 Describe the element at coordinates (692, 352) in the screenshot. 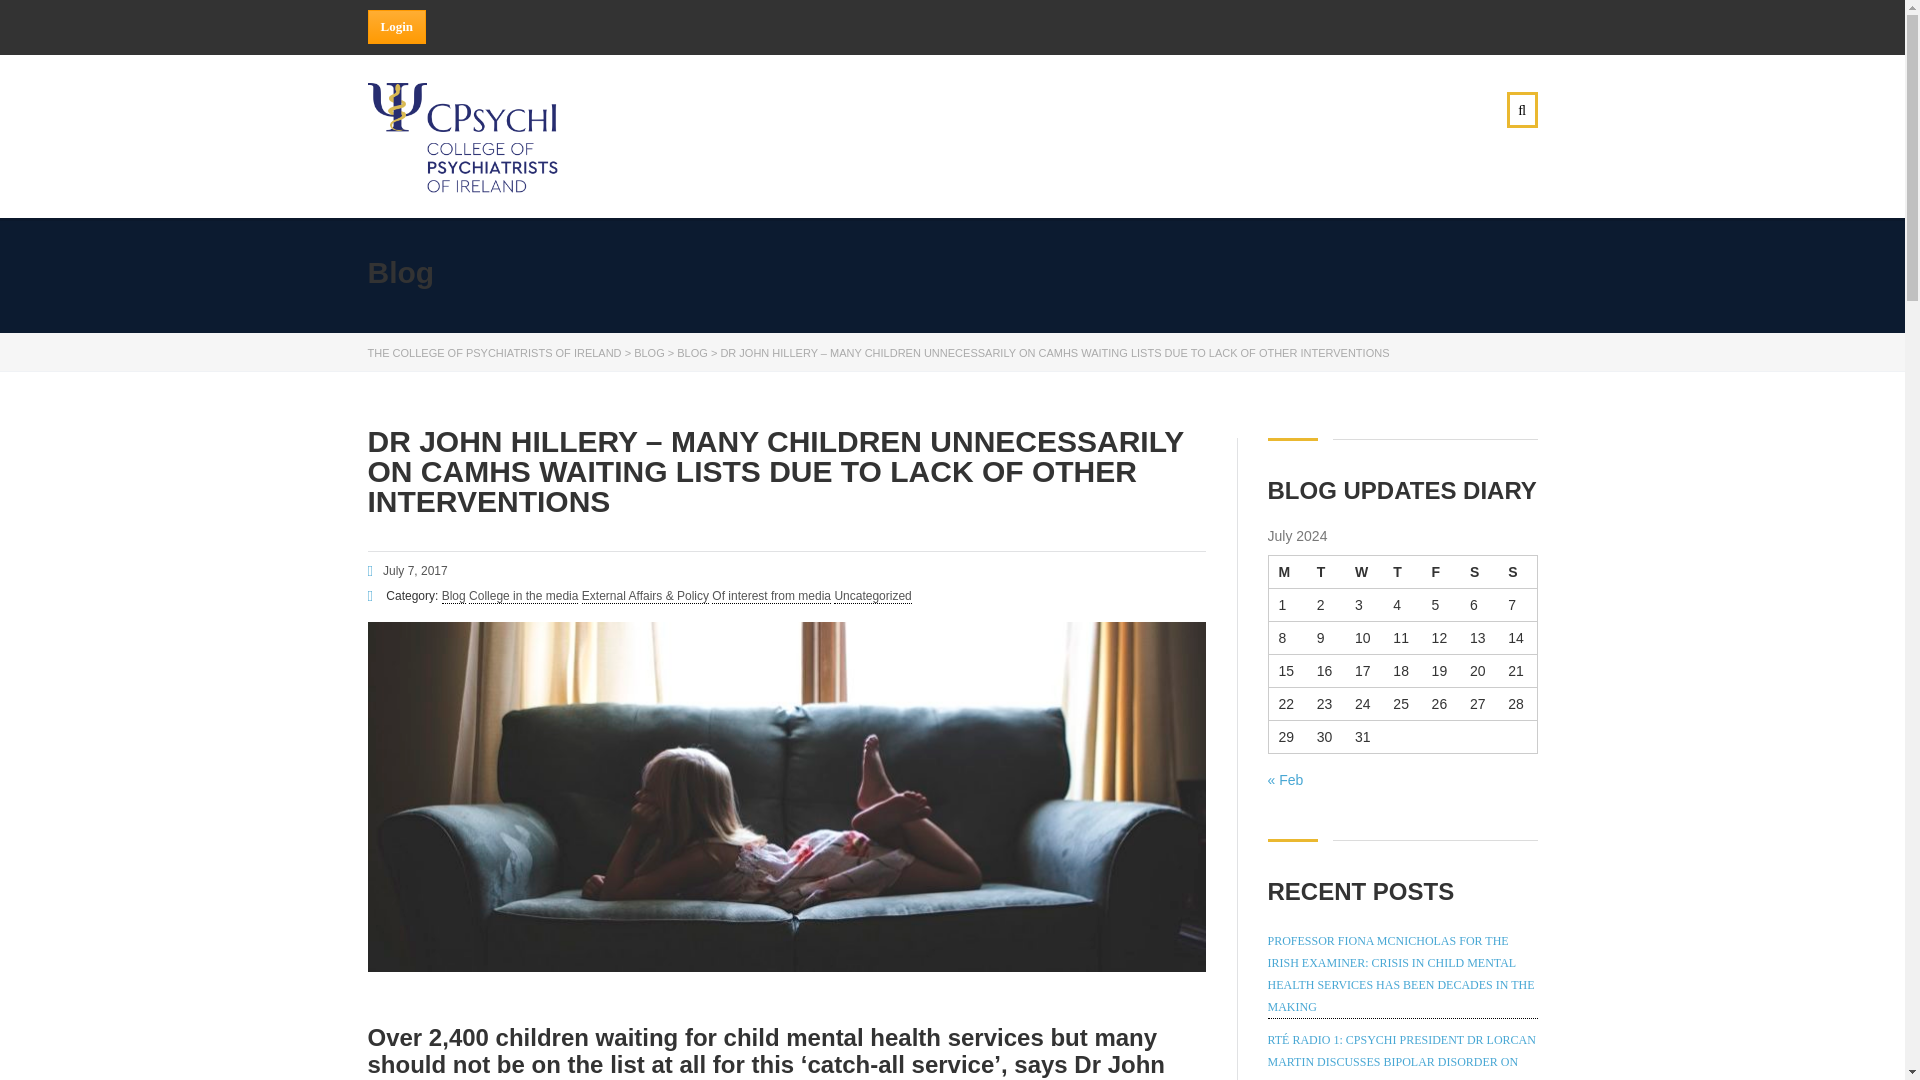

I see `BLOG` at that location.